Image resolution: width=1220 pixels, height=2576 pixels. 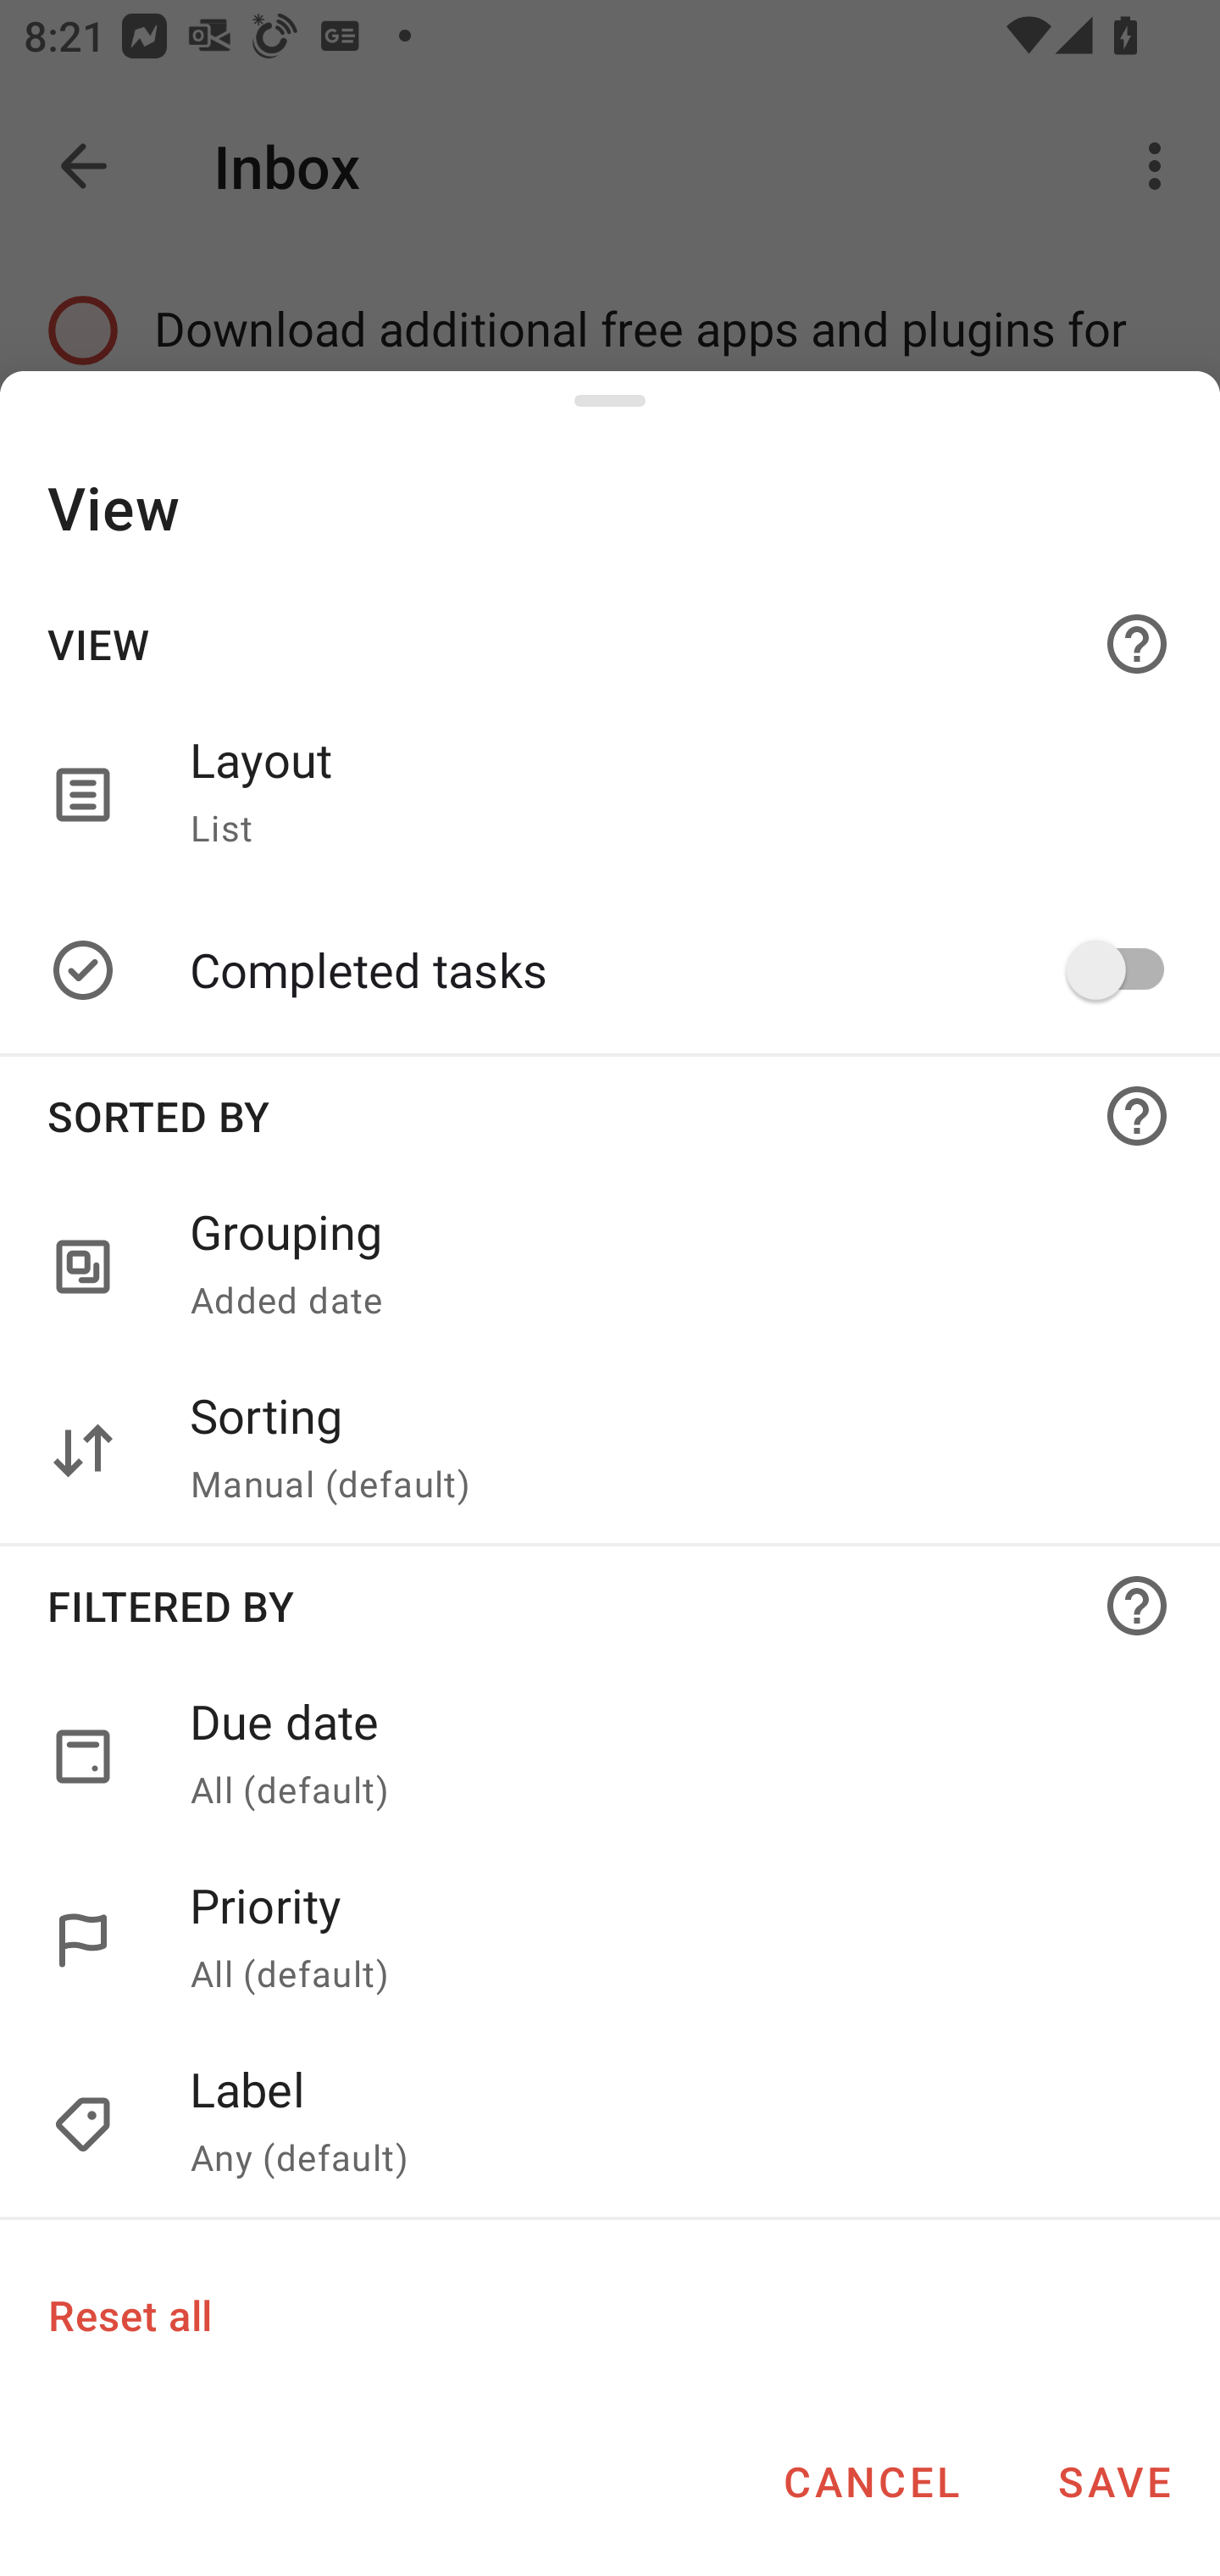 What do you see at coordinates (669, 1756) in the screenshot?
I see `Due date All (default)` at bounding box center [669, 1756].